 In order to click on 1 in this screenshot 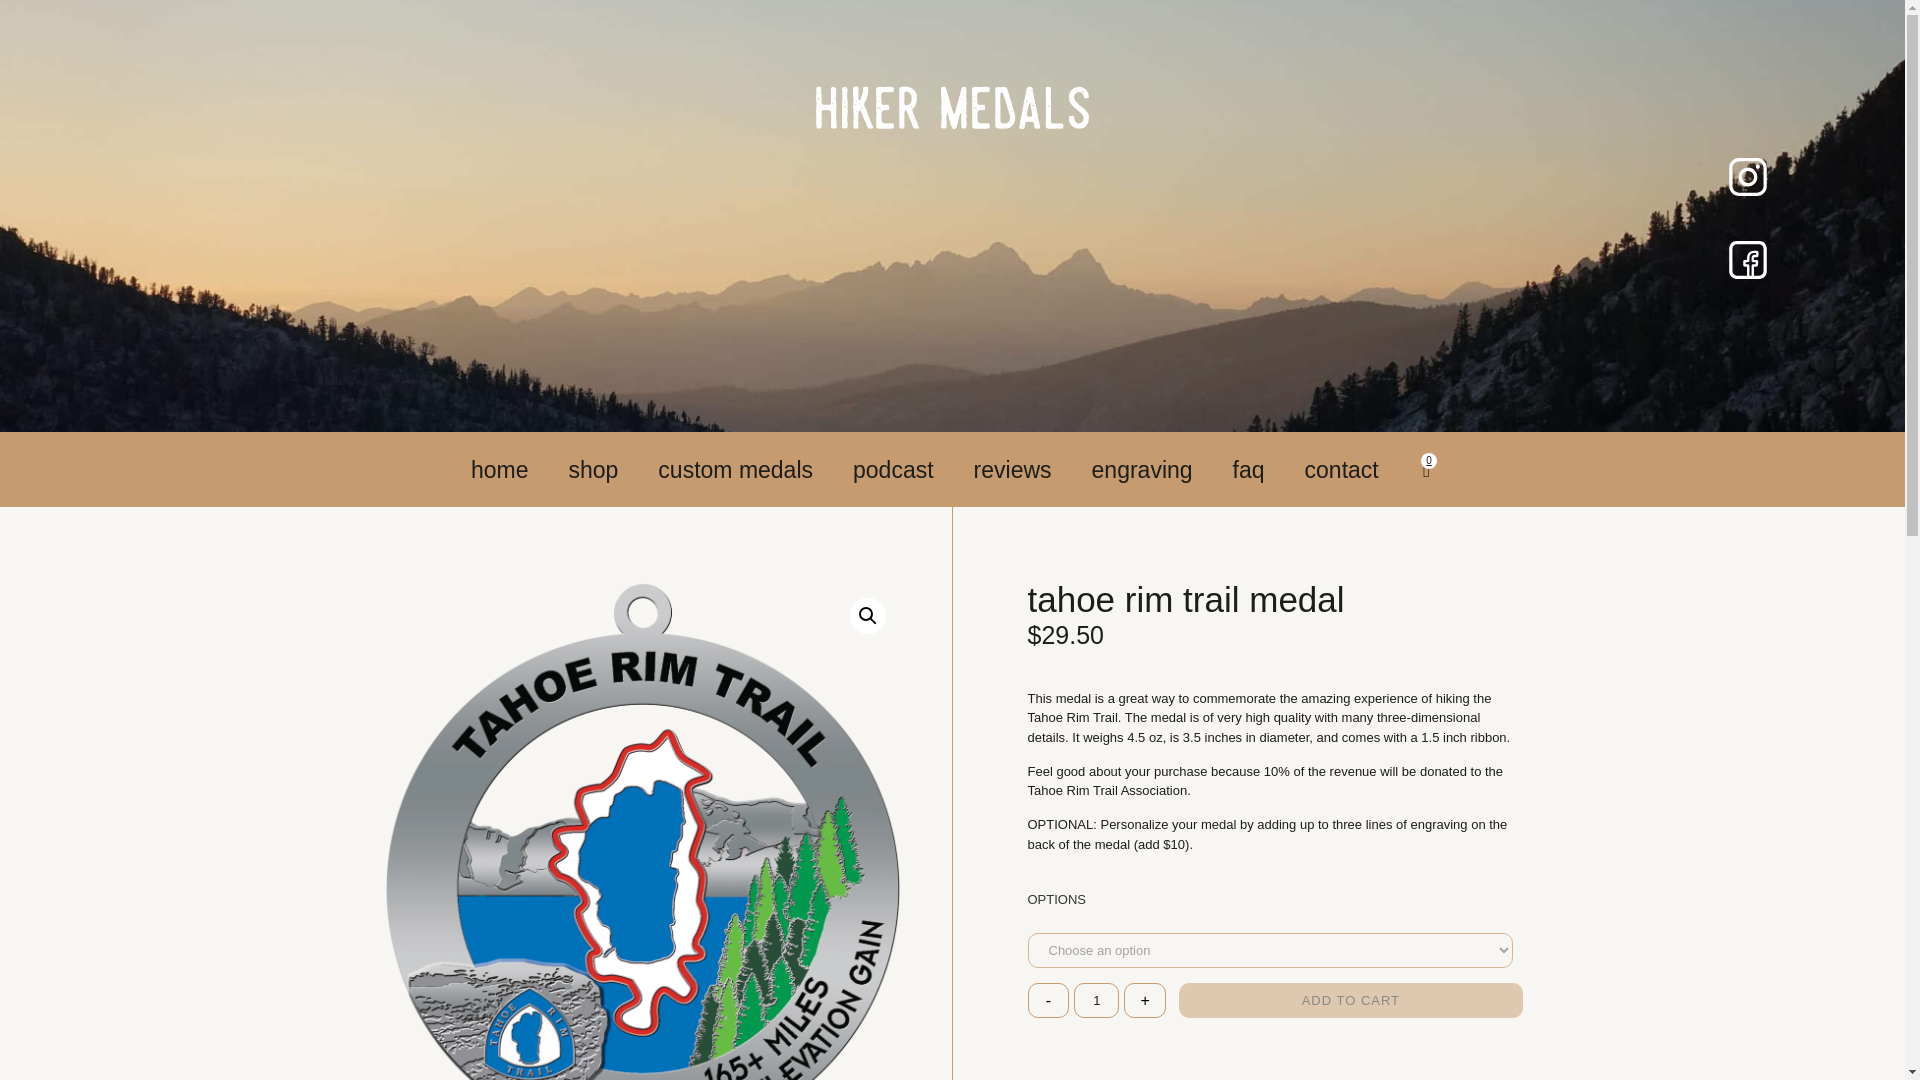, I will do `click(1096, 1000)`.